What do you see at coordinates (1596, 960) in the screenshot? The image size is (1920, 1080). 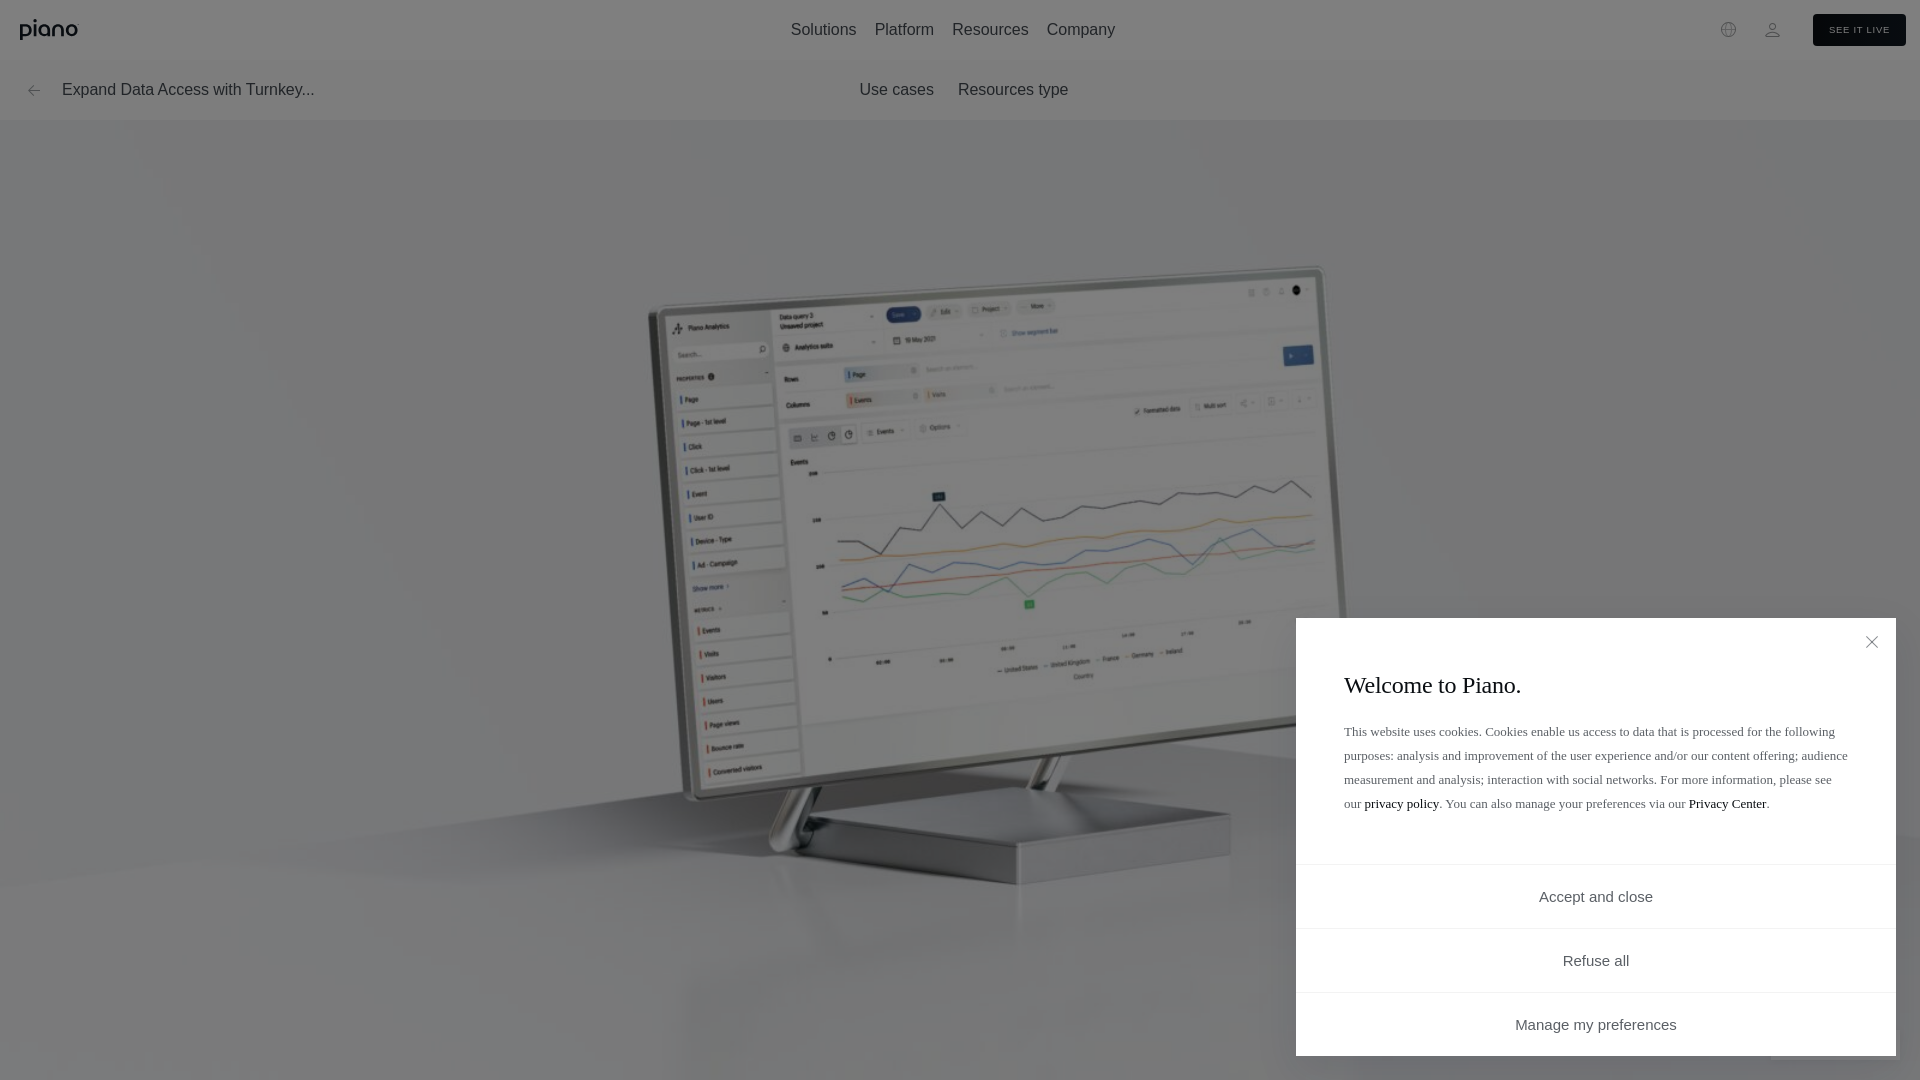 I see `Refuse all` at bounding box center [1596, 960].